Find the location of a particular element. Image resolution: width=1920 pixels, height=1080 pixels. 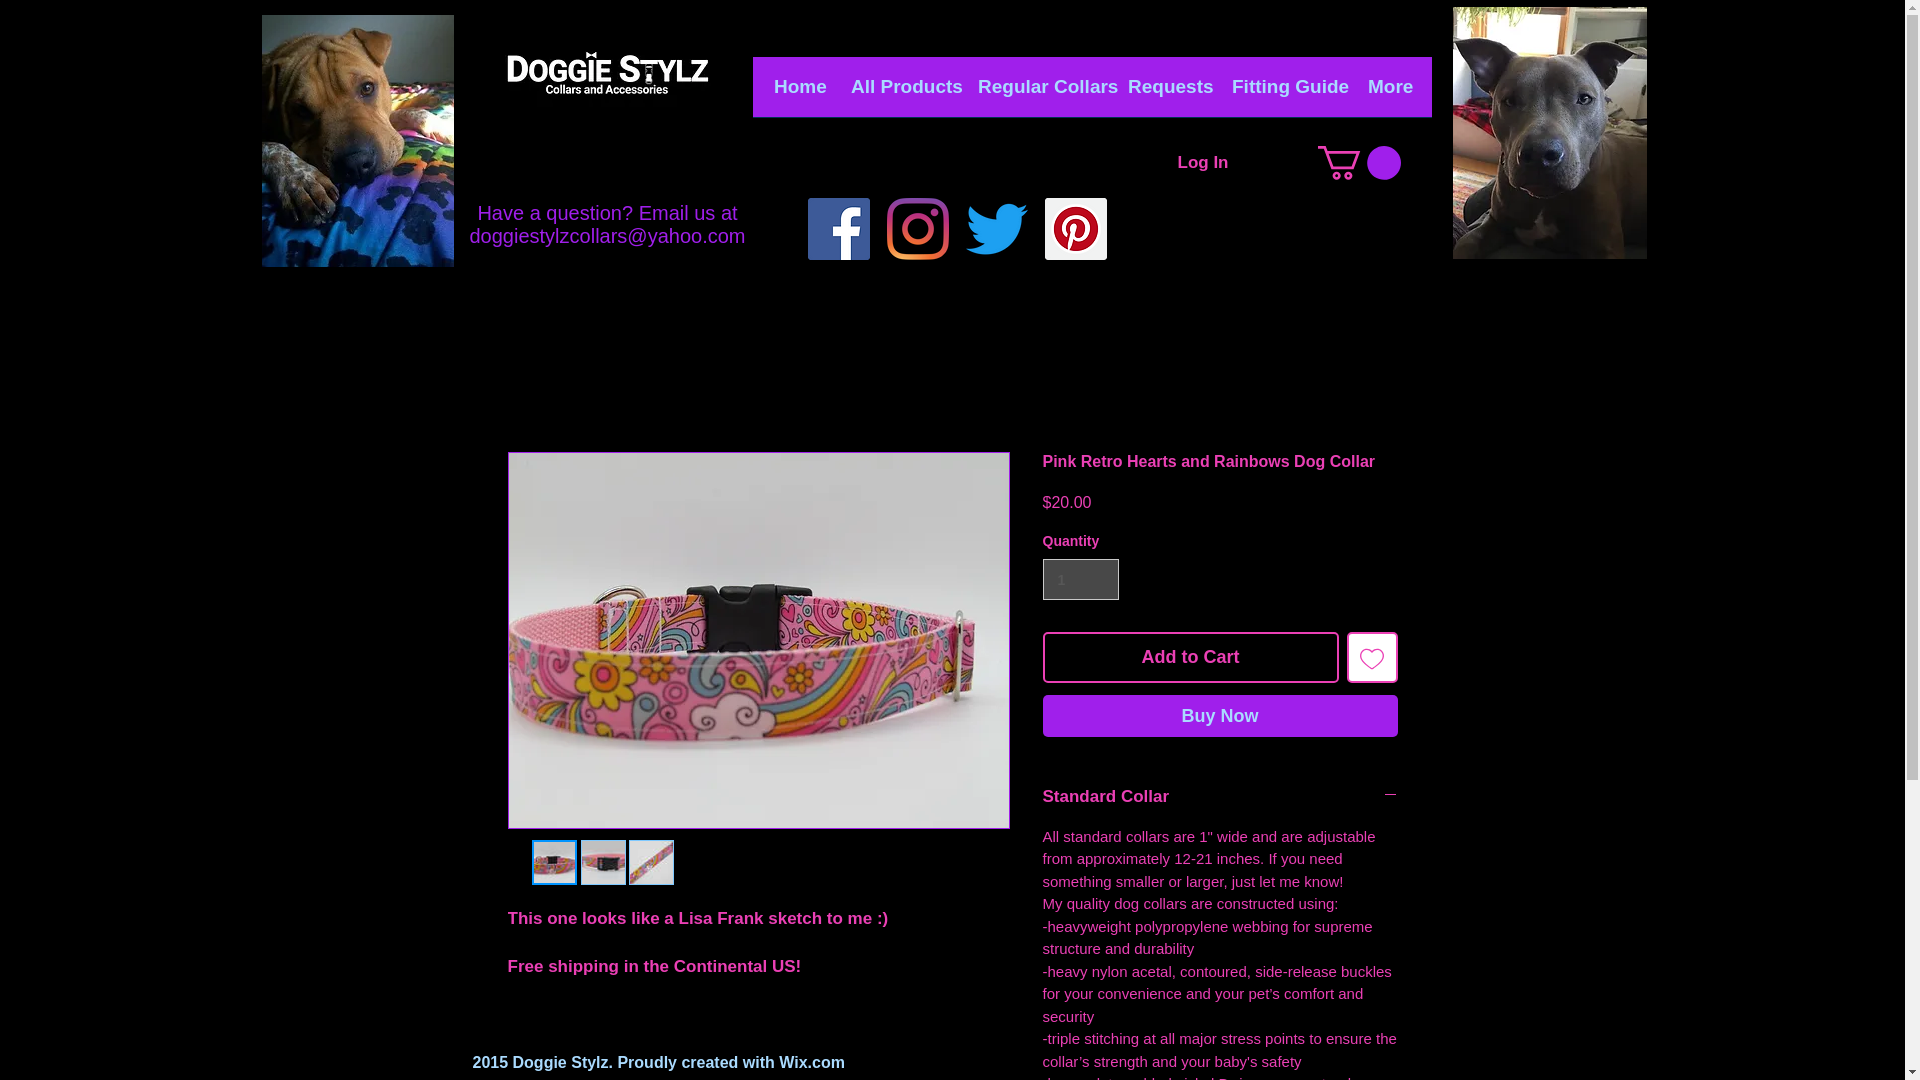

All Products is located at coordinates (899, 93).